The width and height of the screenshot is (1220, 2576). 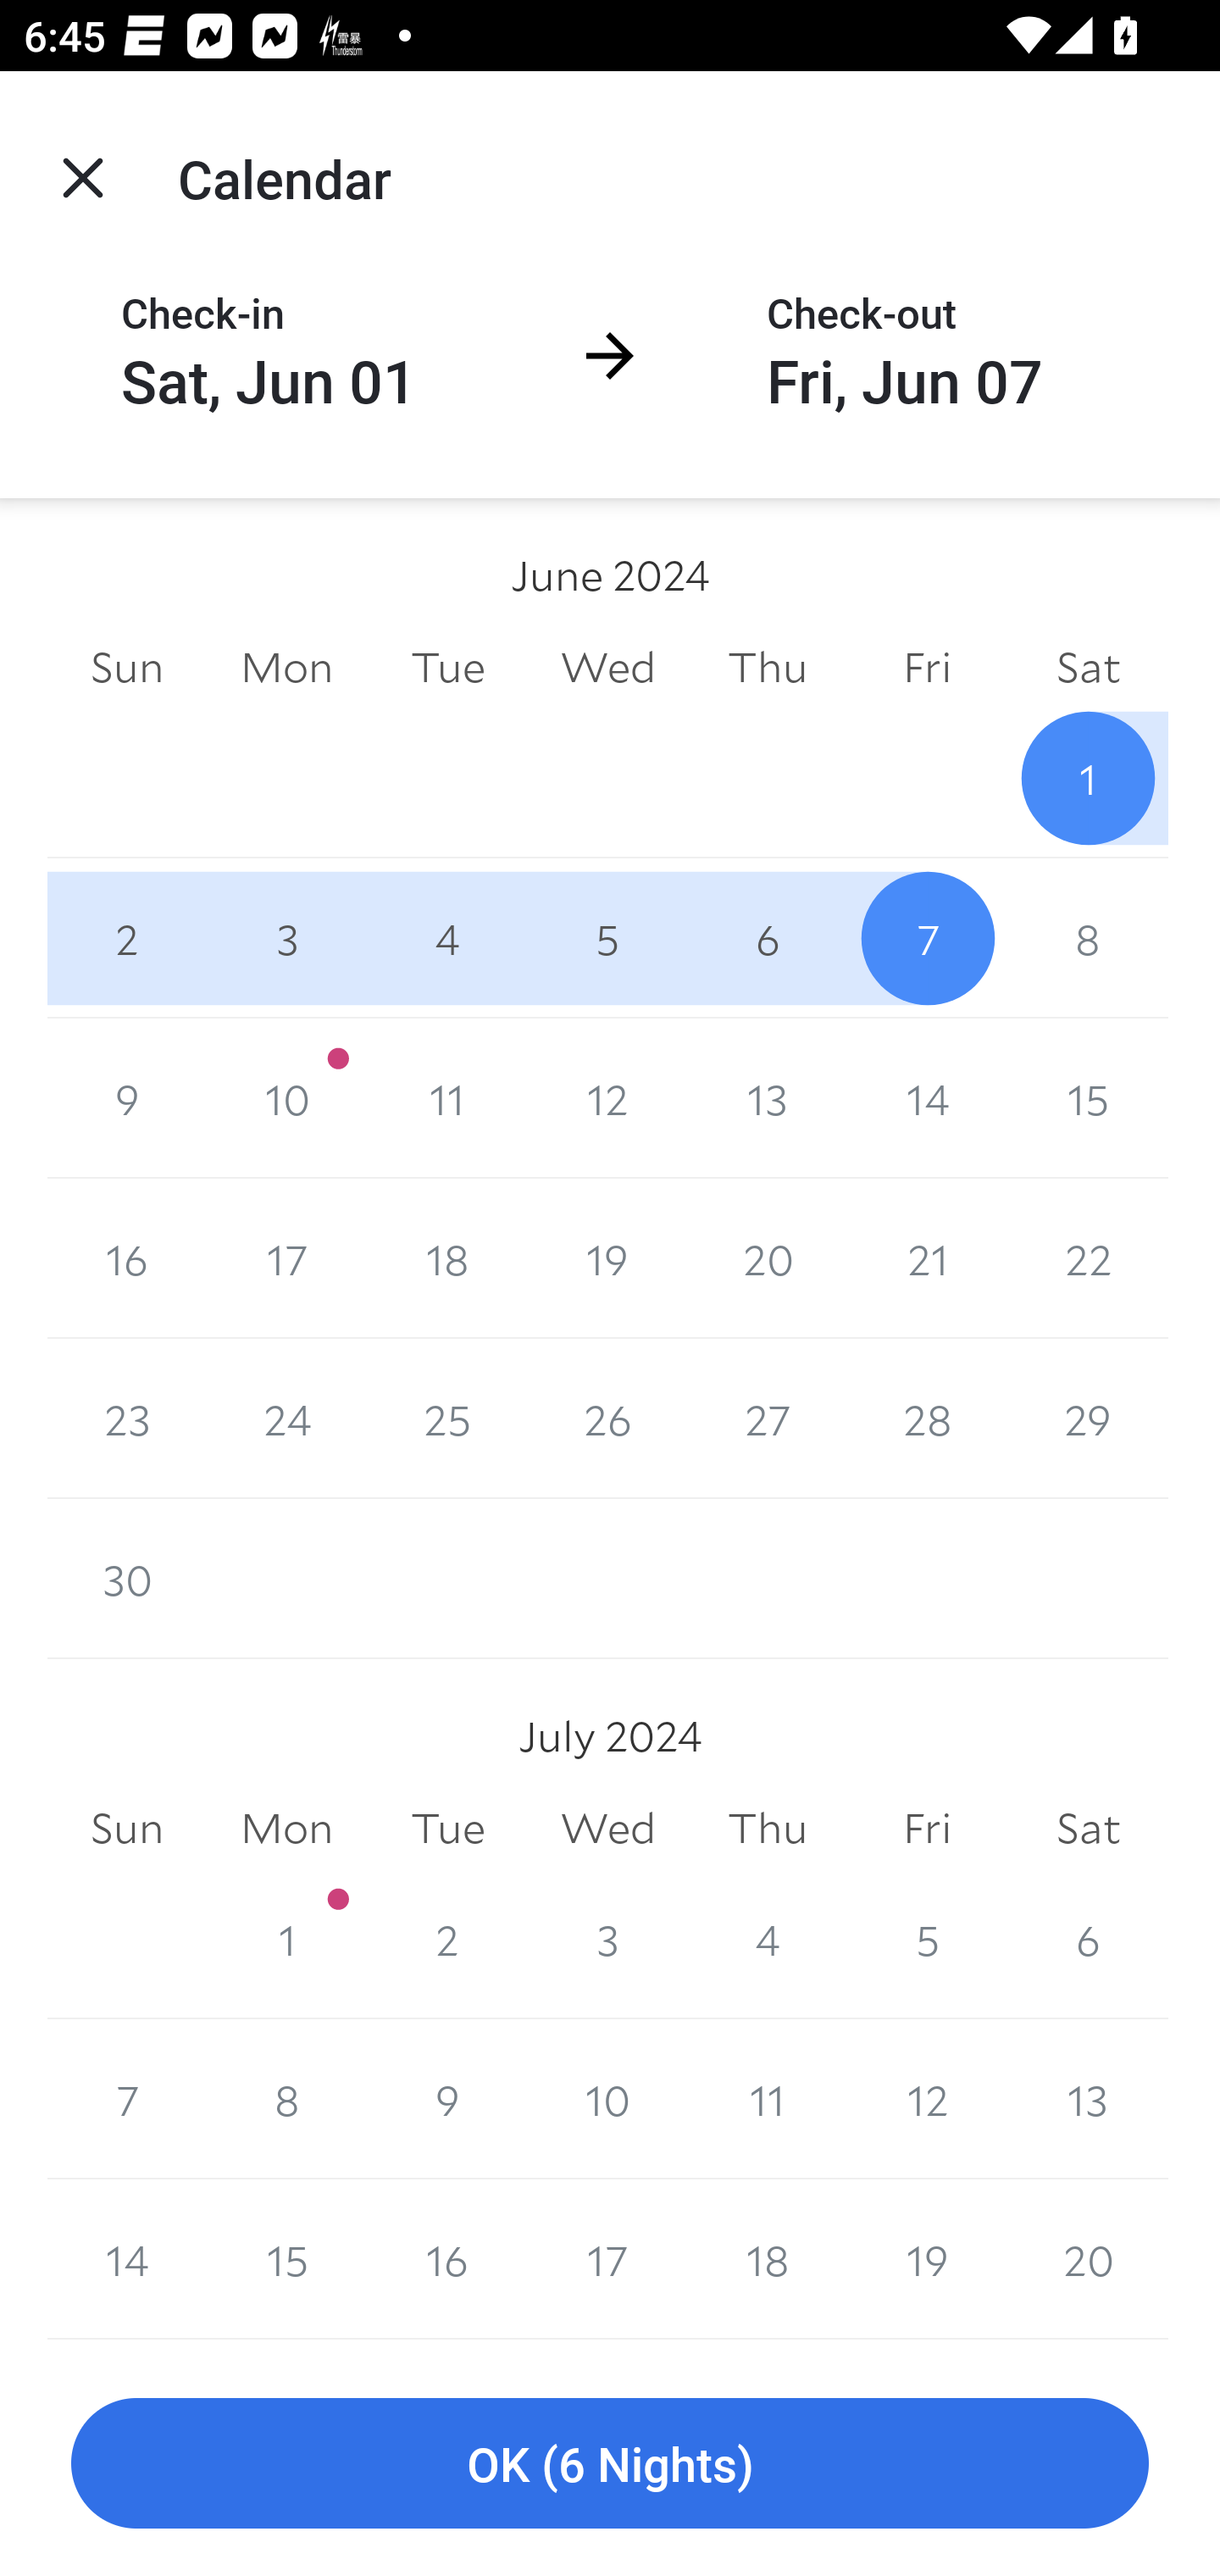 I want to click on 17 17 June 2024, so click(x=286, y=1259).